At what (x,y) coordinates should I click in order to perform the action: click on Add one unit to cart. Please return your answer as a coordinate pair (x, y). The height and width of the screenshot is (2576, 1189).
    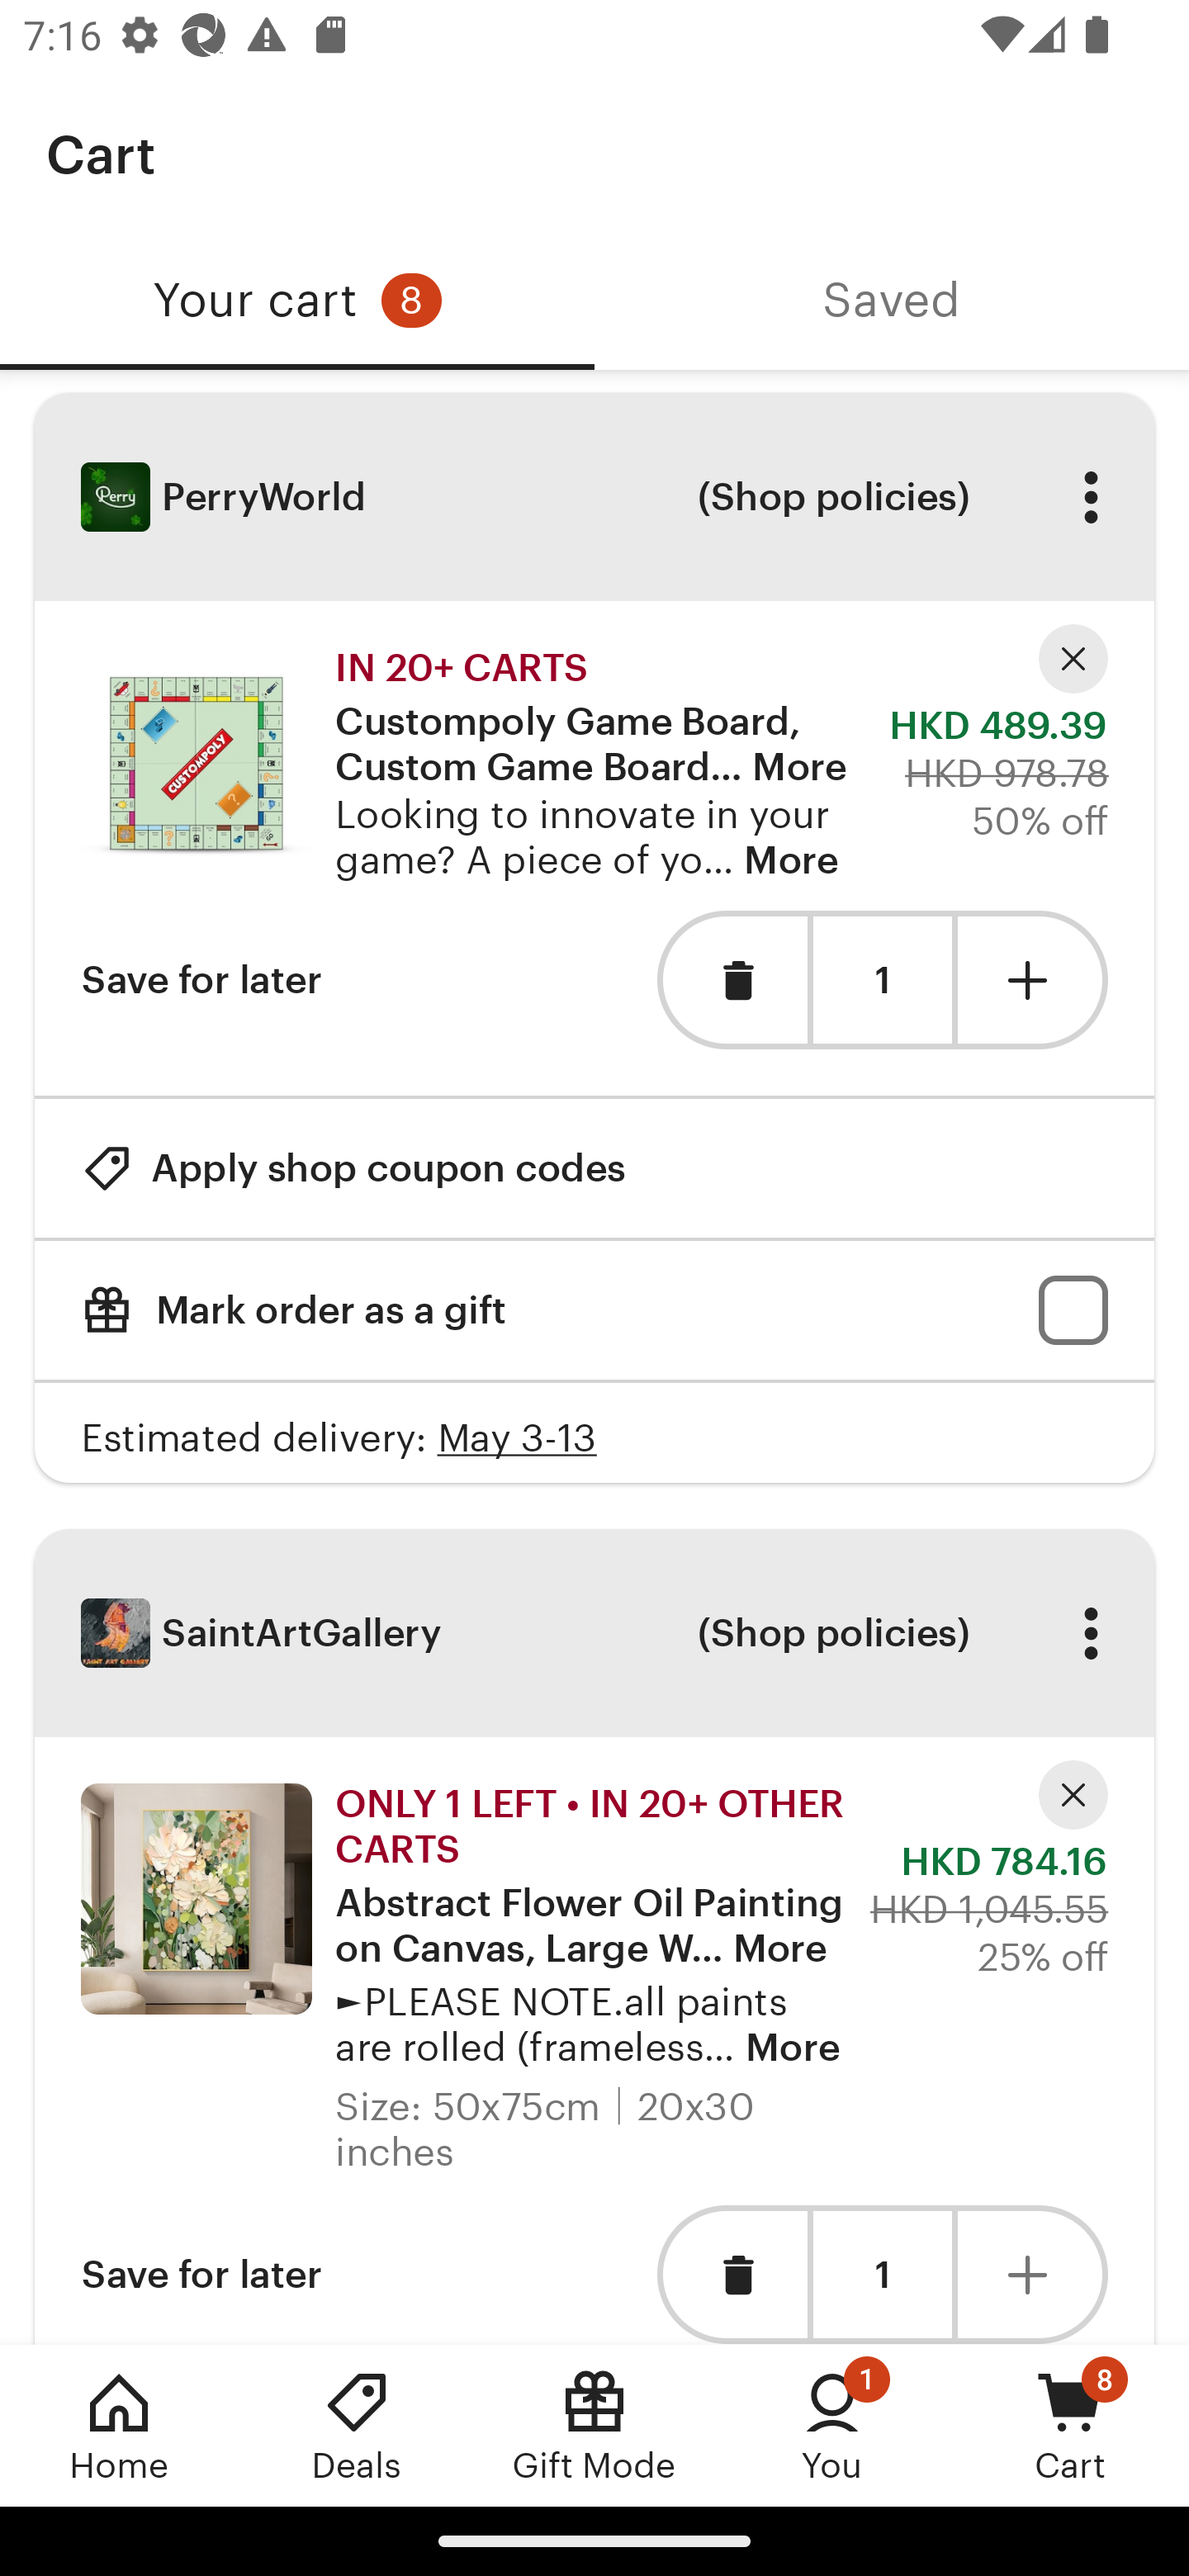
    Looking at the image, I should click on (1033, 979).